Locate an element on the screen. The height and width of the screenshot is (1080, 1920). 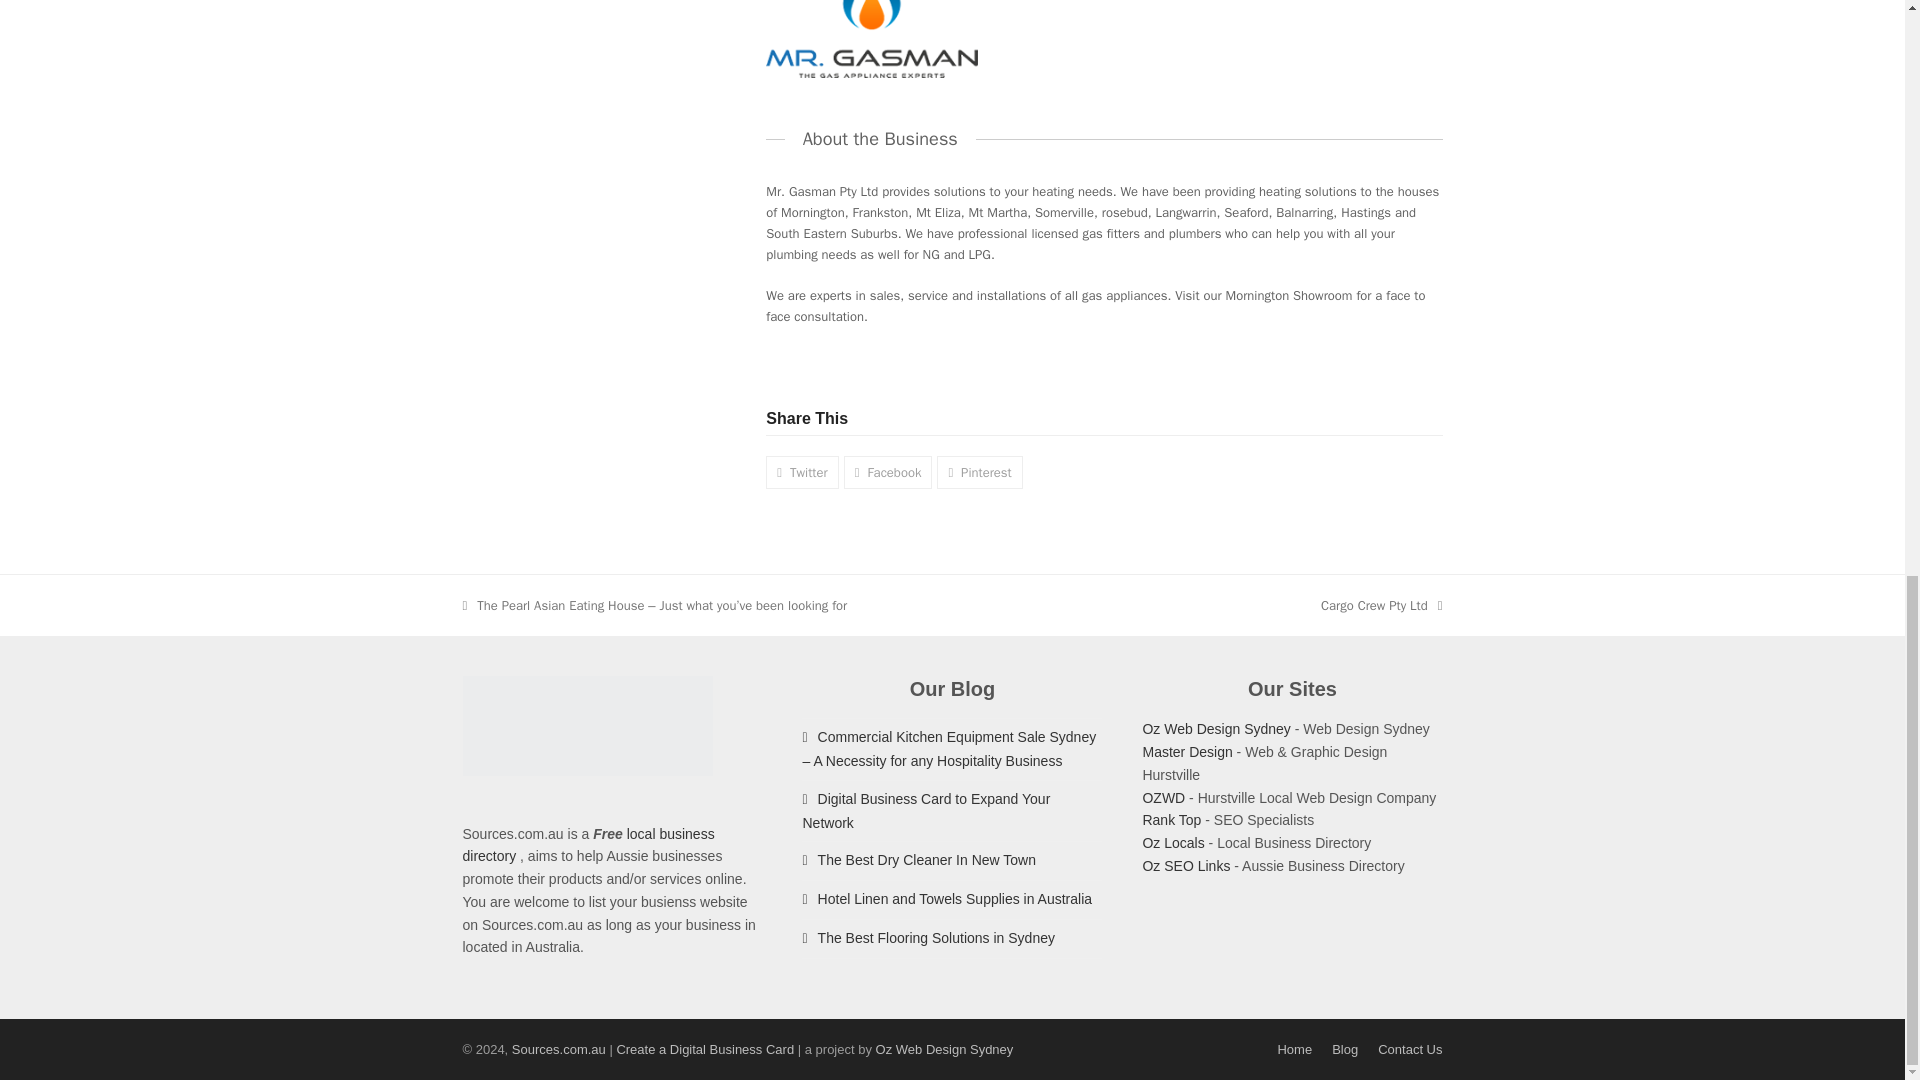
Rank Top is located at coordinates (1172, 820).